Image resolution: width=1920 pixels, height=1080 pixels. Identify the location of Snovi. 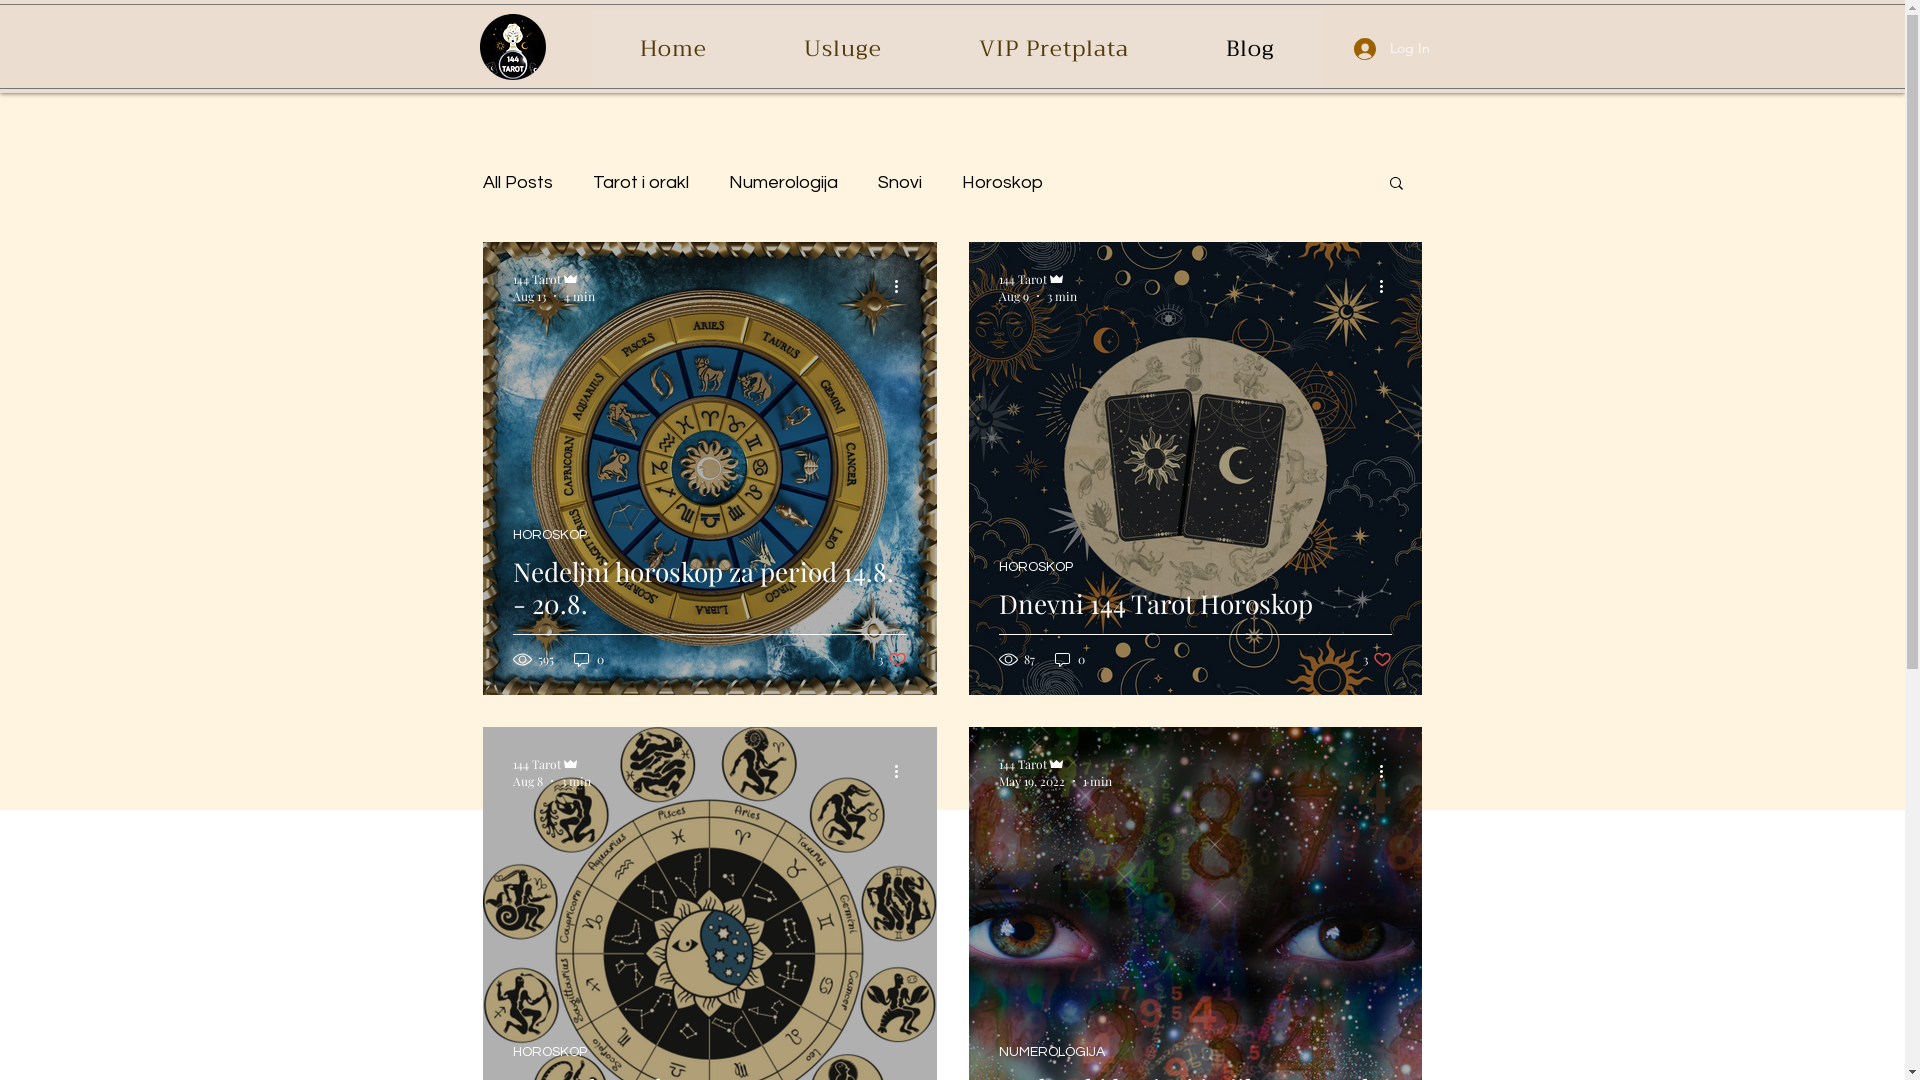
(900, 182).